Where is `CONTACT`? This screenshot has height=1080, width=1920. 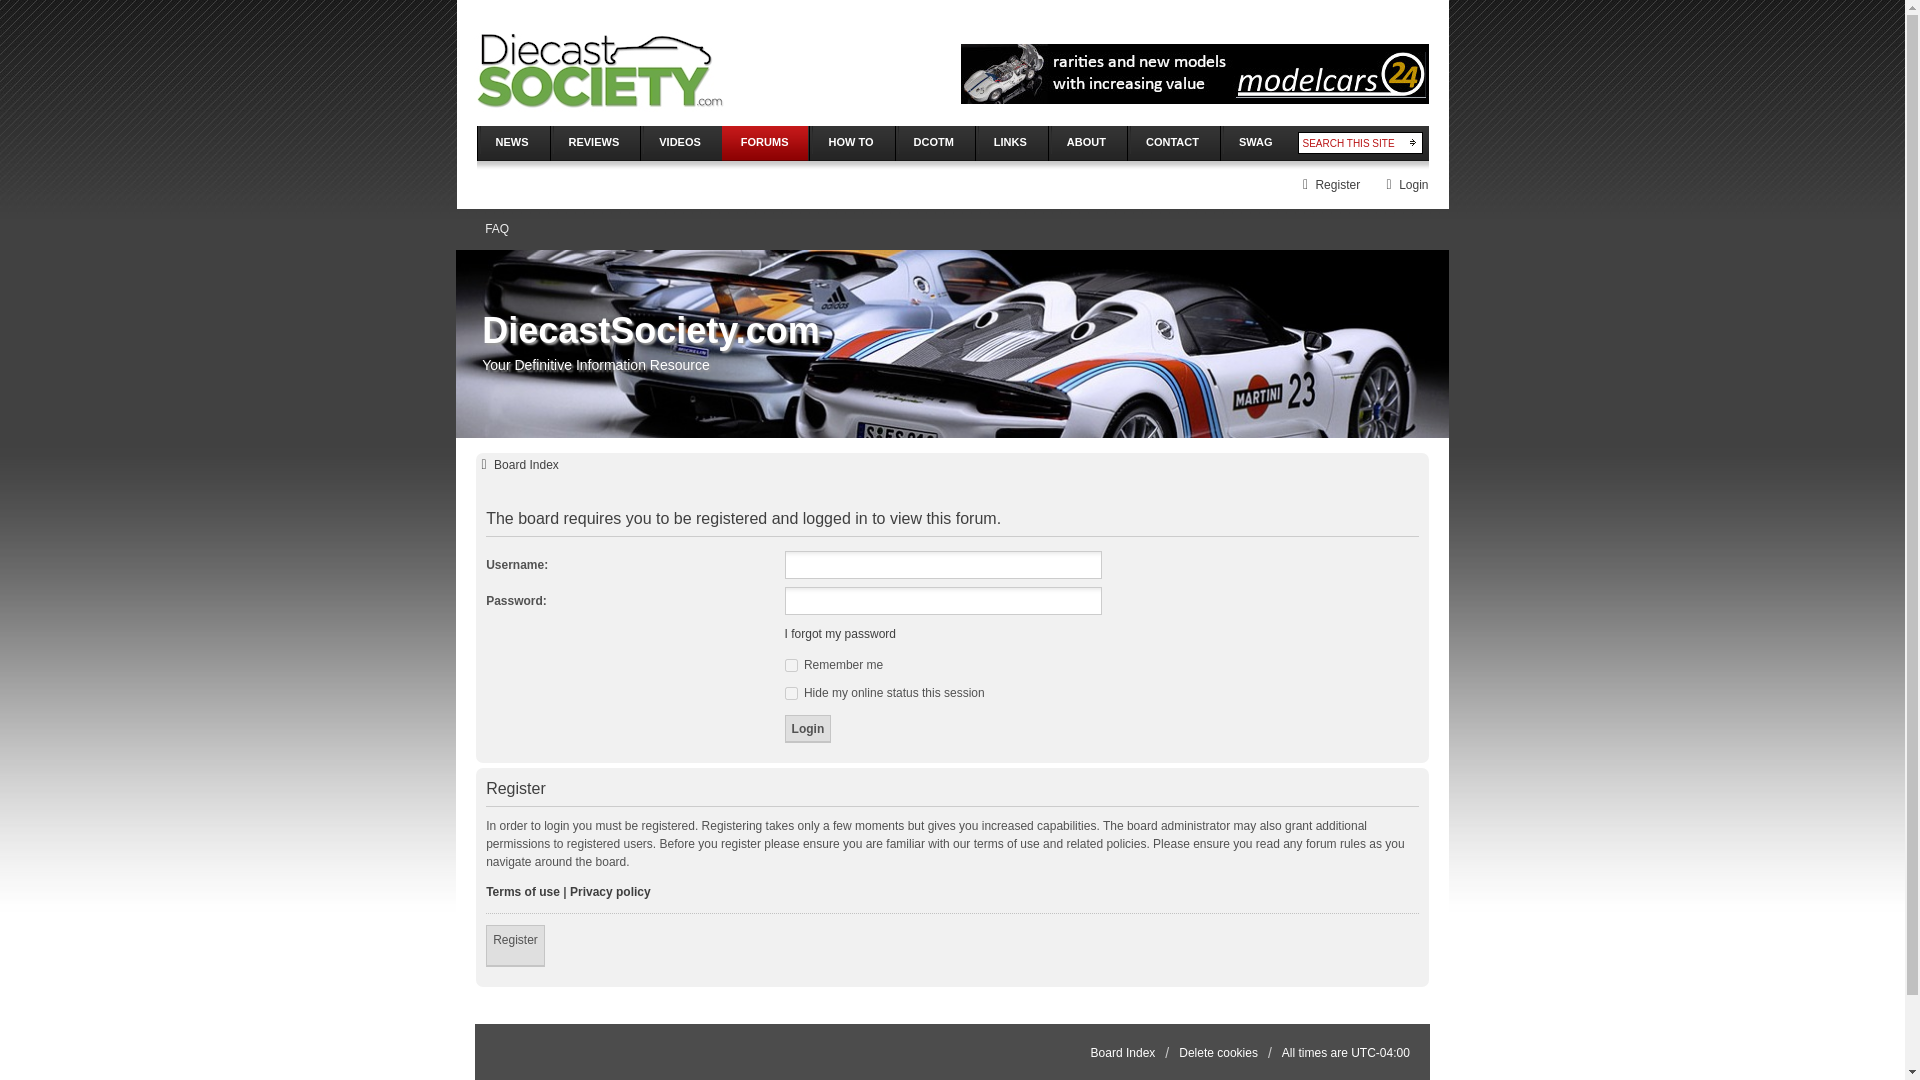
CONTACT is located at coordinates (1173, 143).